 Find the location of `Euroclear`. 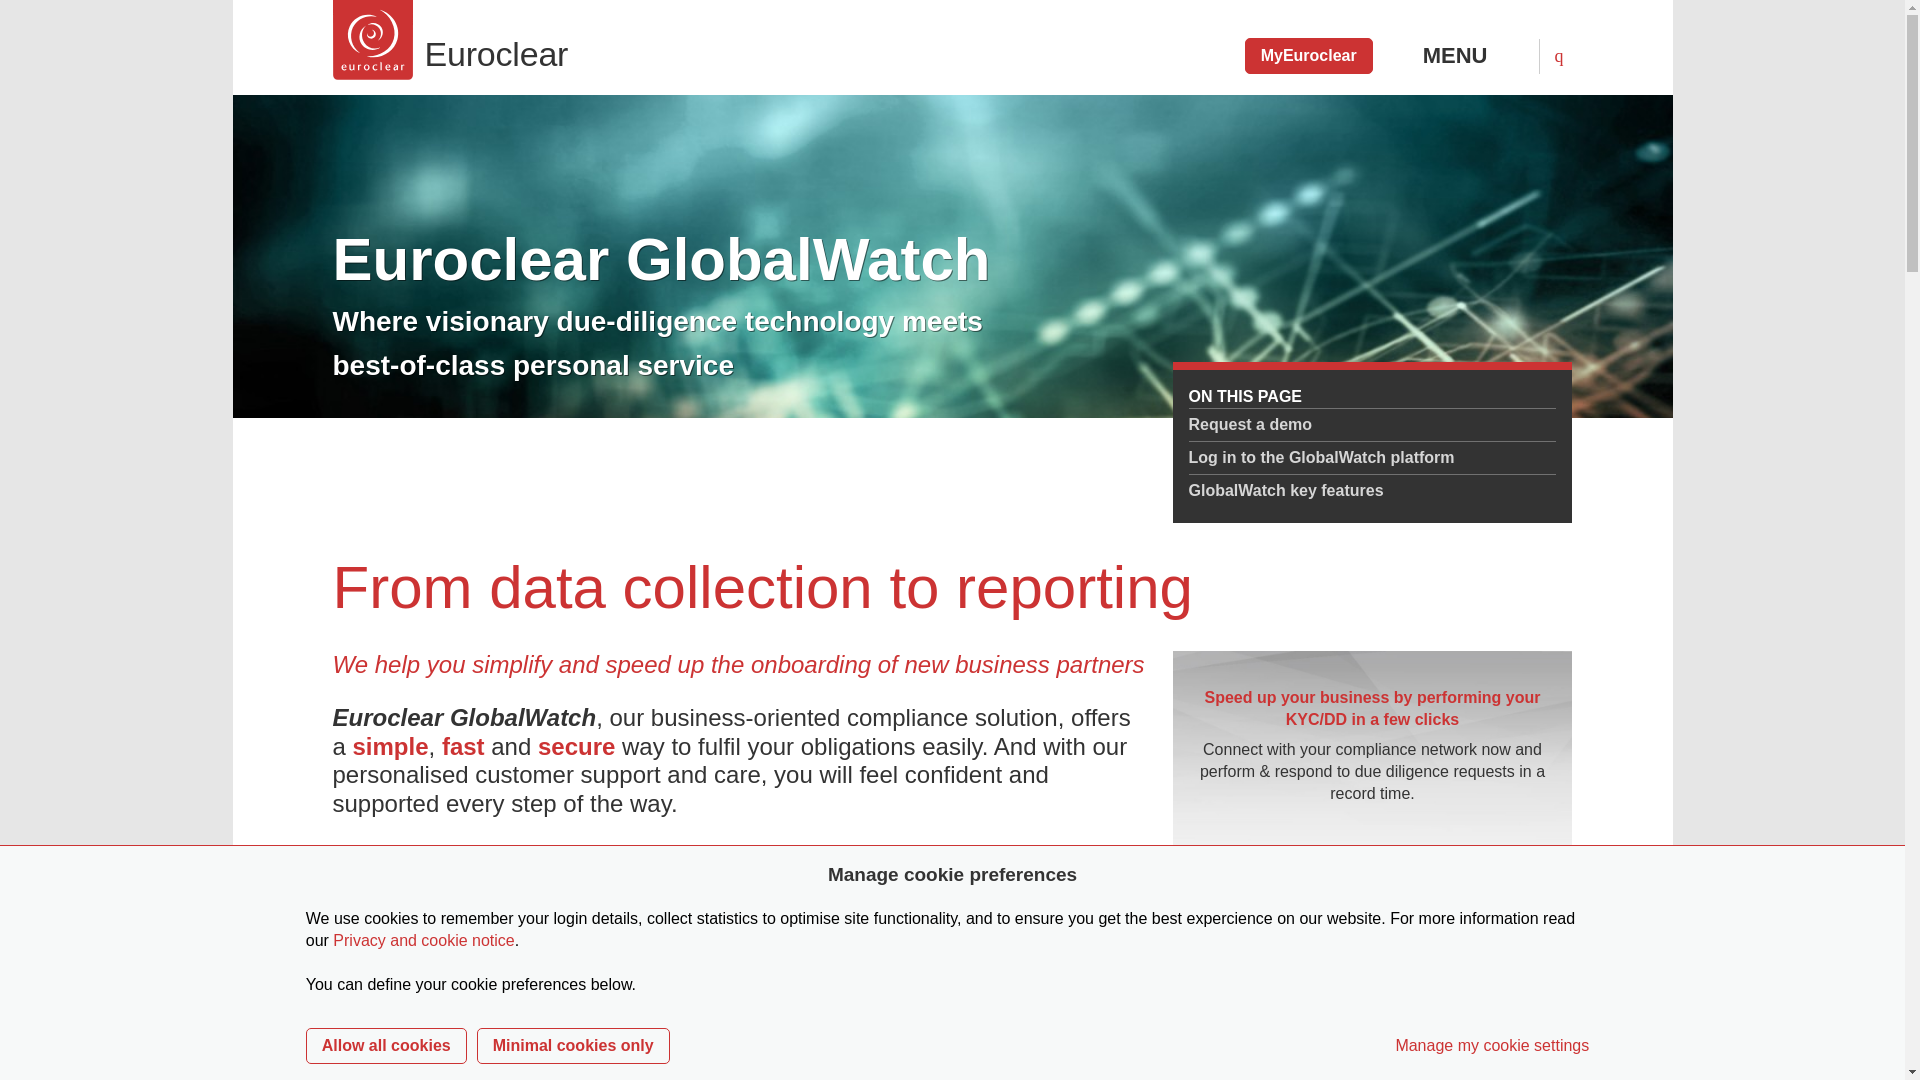

Euroclear is located at coordinates (619, 40).